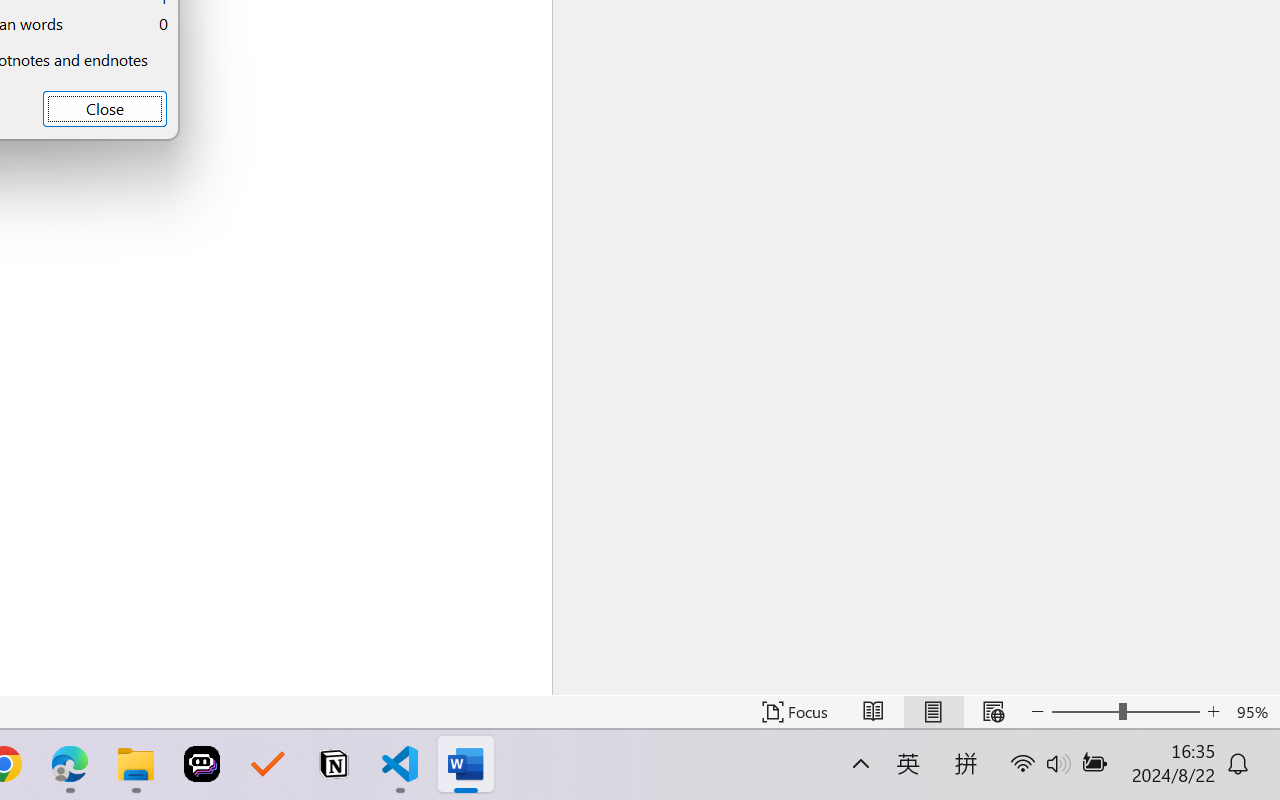  What do you see at coordinates (1254, 712) in the screenshot?
I see `Zoom 95%` at bounding box center [1254, 712].